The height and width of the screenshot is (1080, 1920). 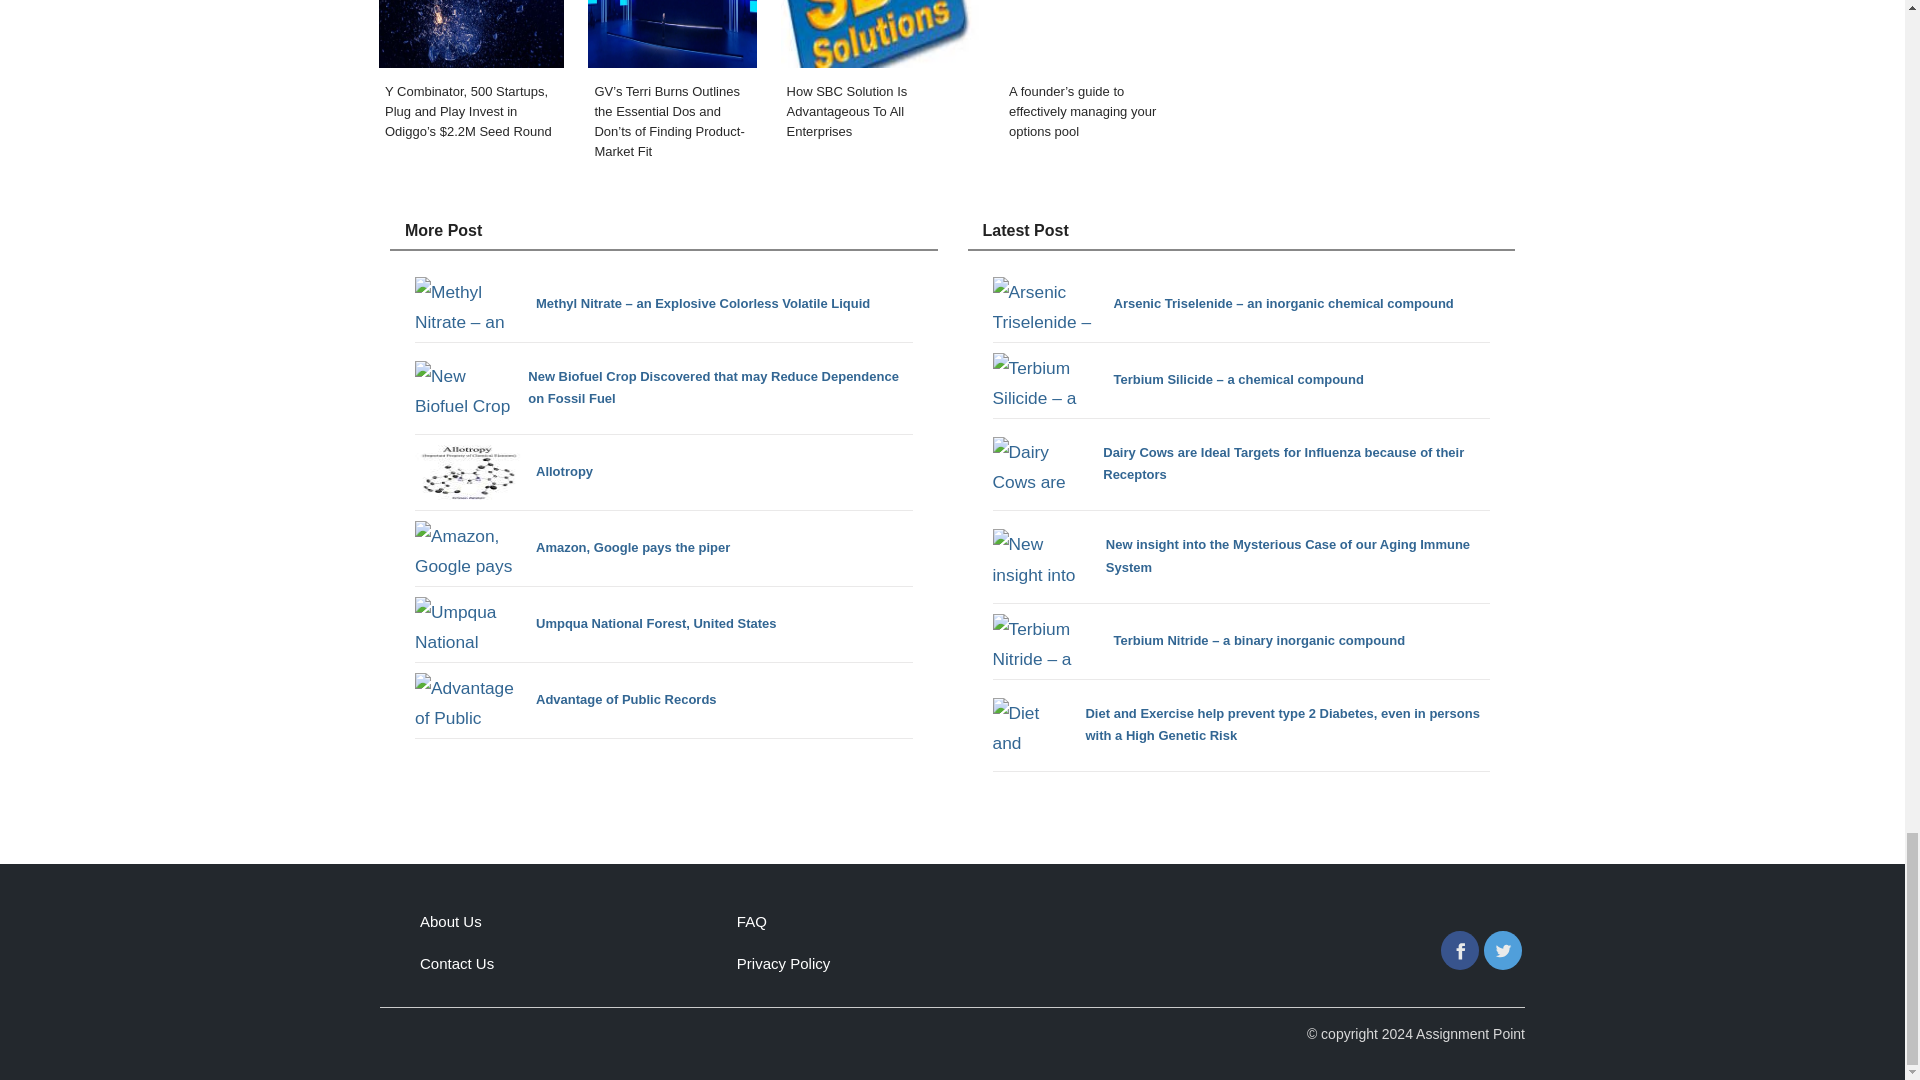 I want to click on How SBC Solution Is Advantageous To All Enterprises, so click(x=880, y=86).